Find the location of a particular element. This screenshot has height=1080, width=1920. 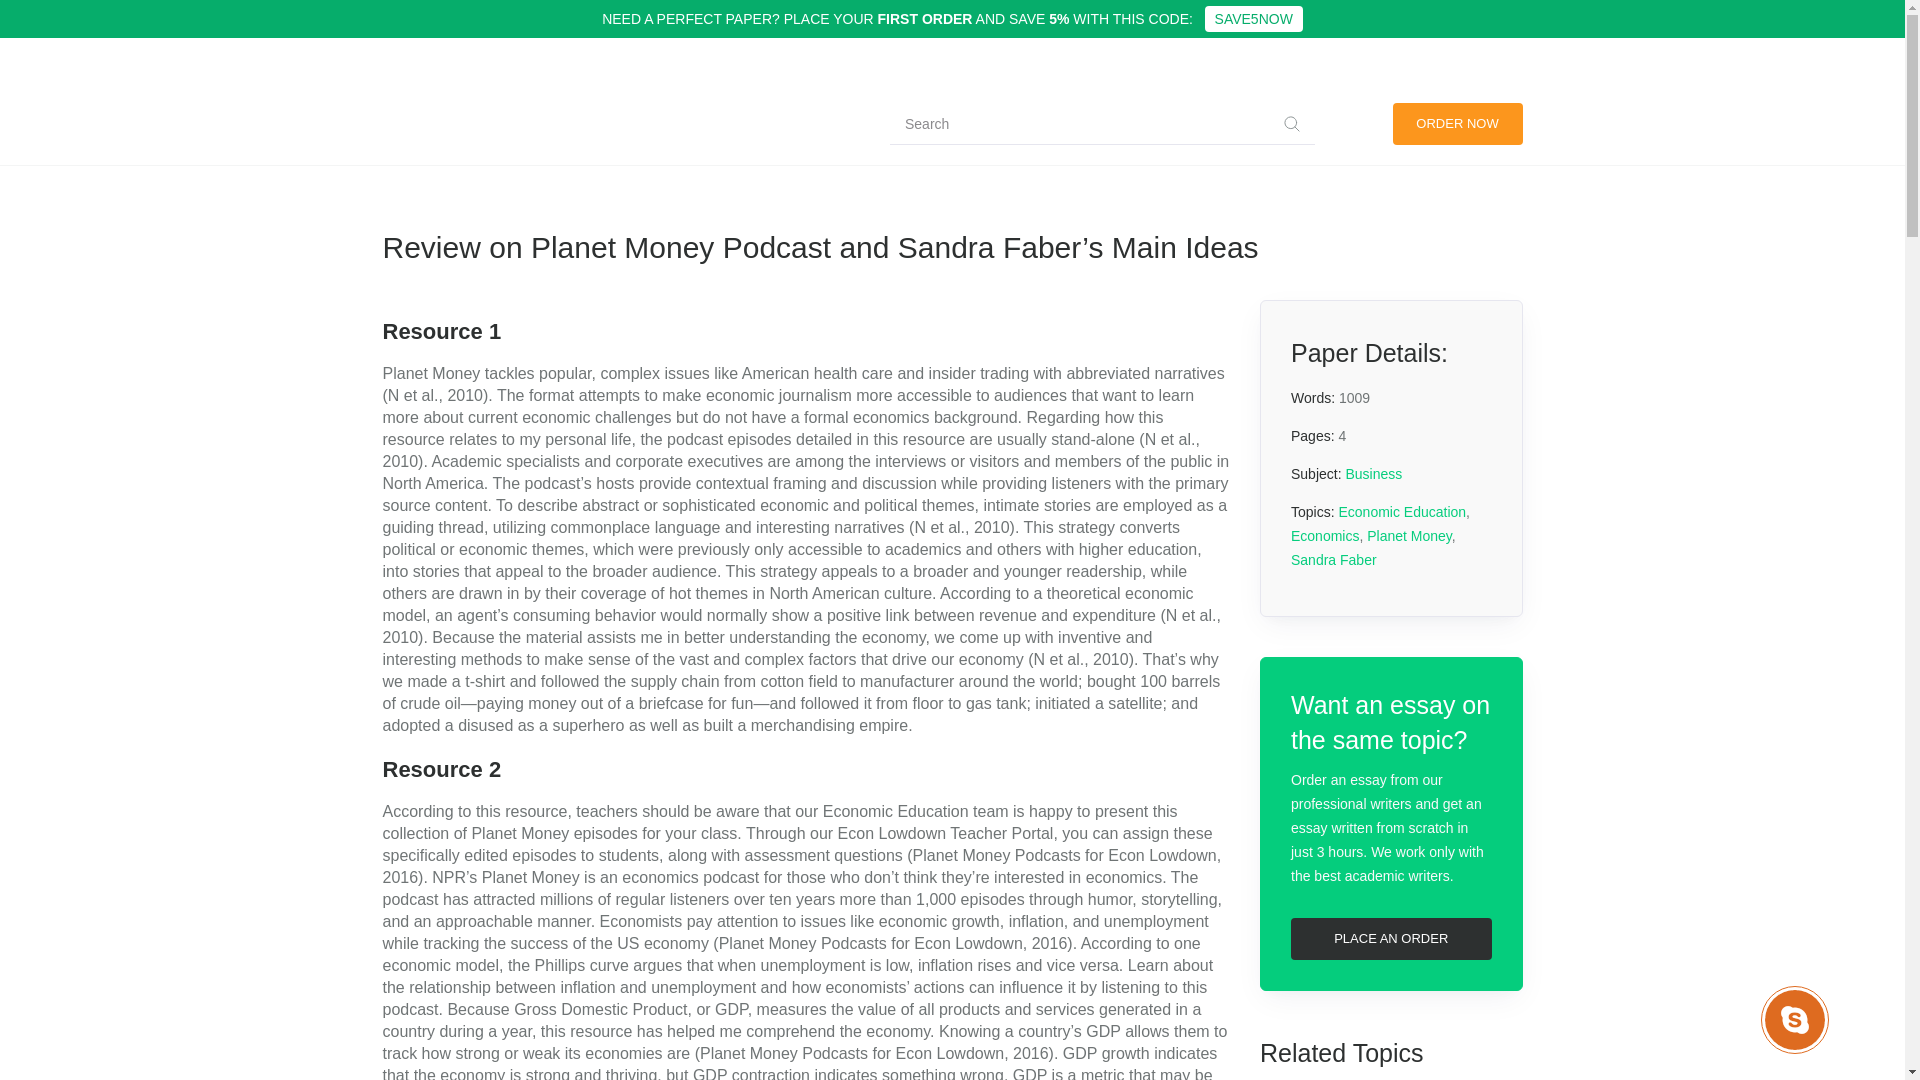

Home is located at coordinates (403, 133).